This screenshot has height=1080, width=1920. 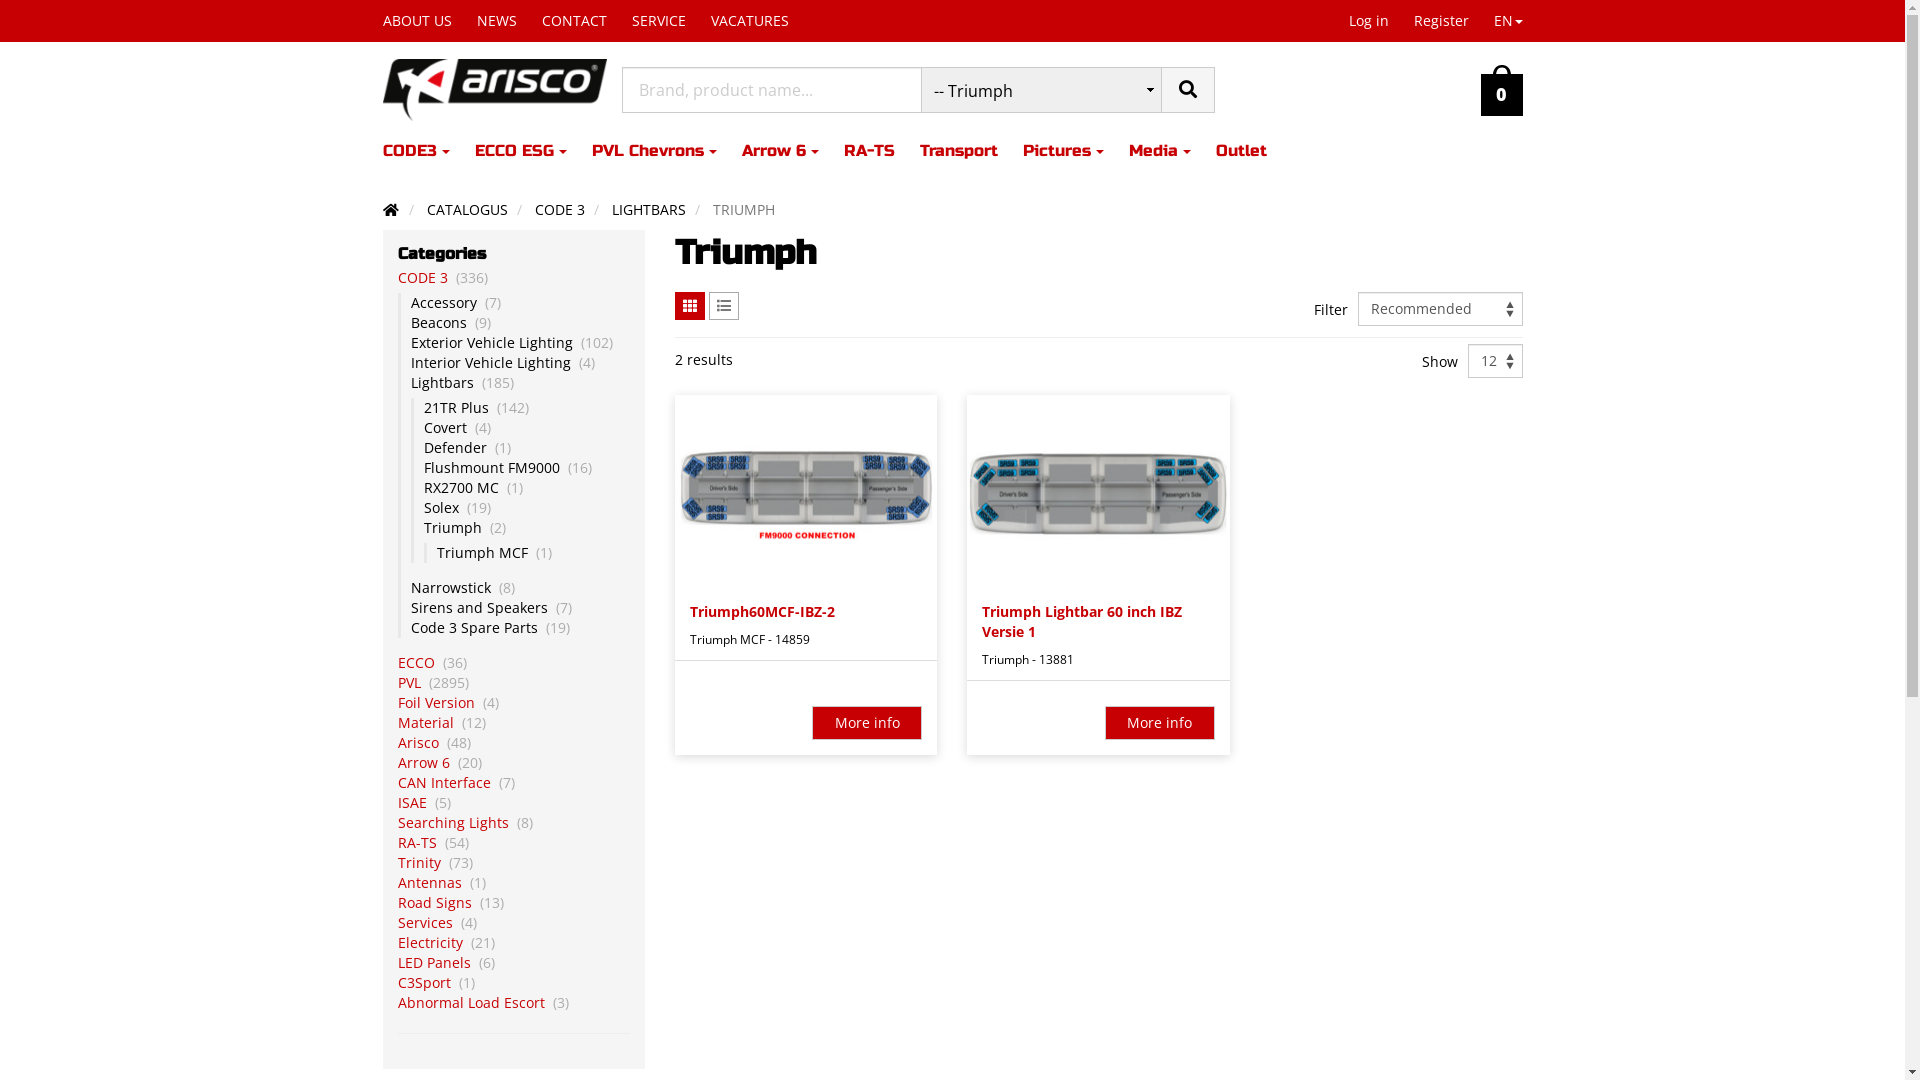 I want to click on Electricity (21), so click(x=514, y=943).